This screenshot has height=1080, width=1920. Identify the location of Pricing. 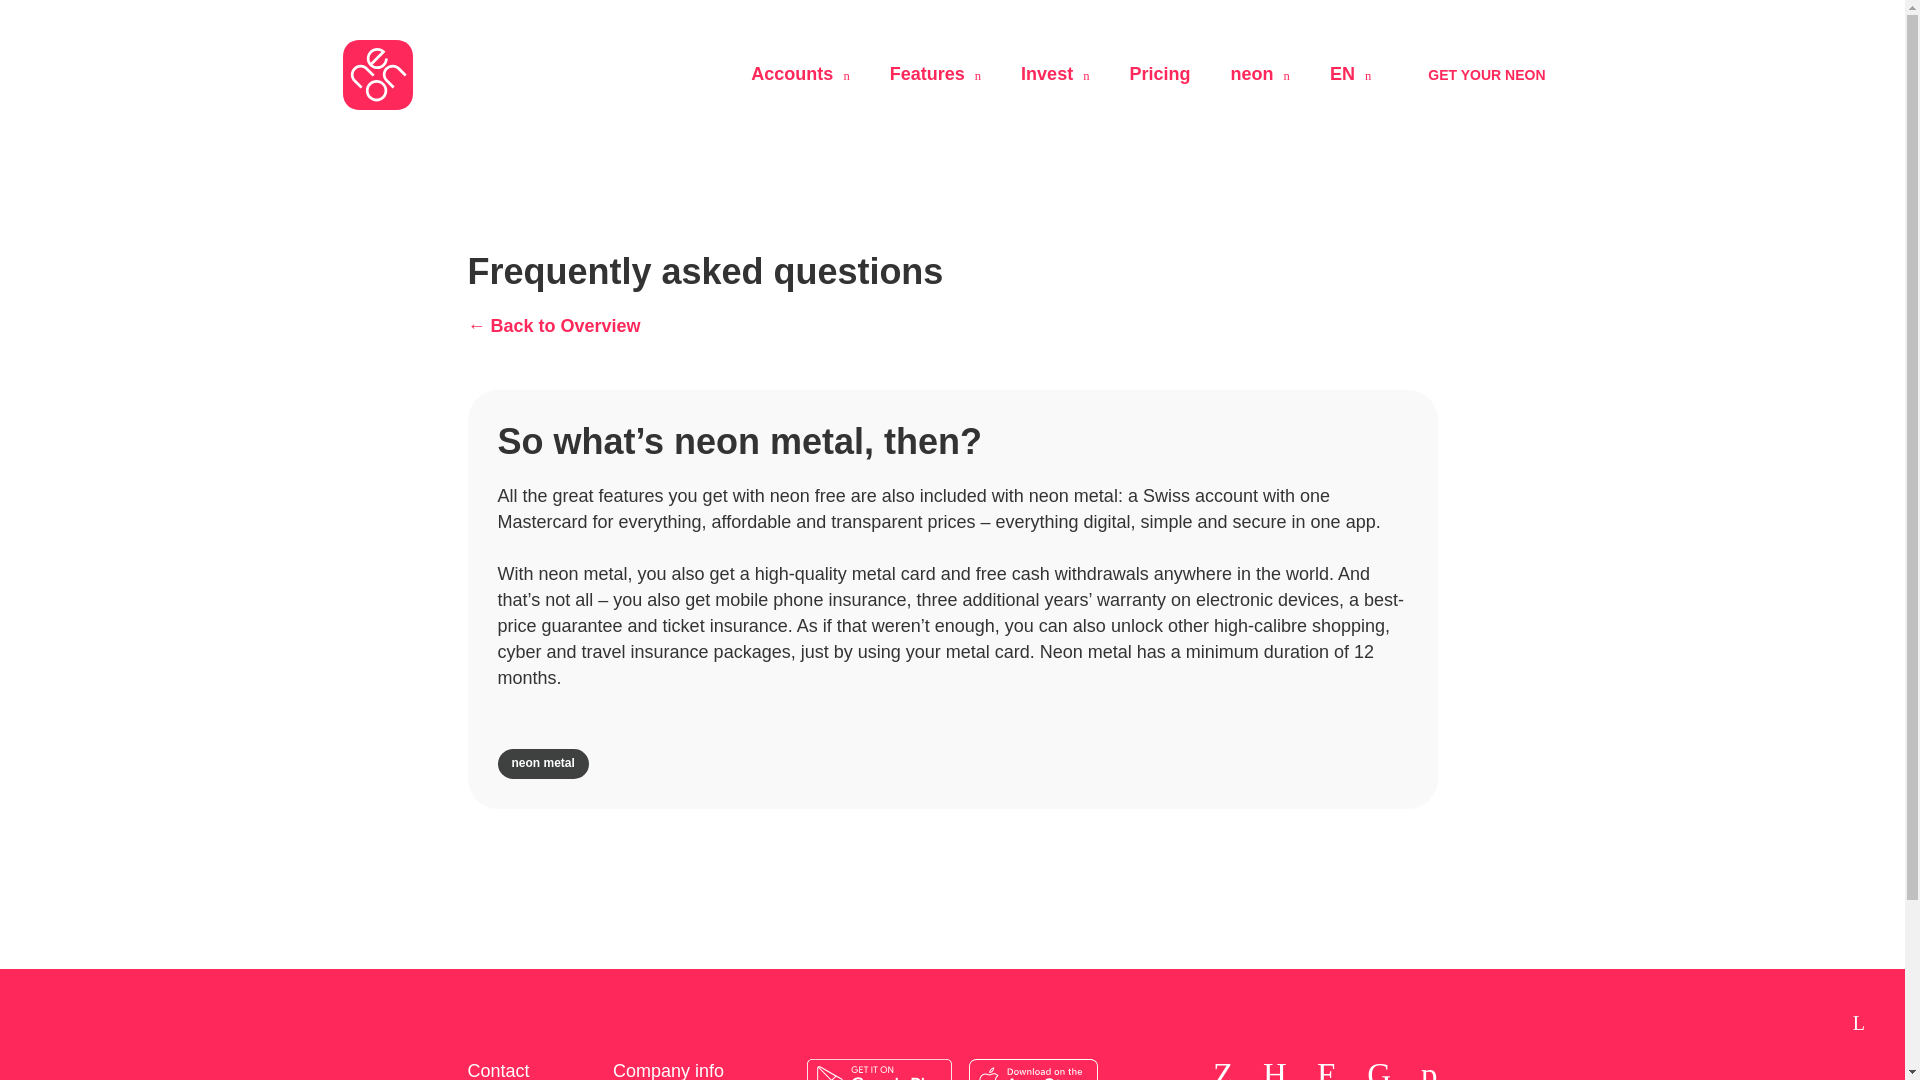
(1160, 74).